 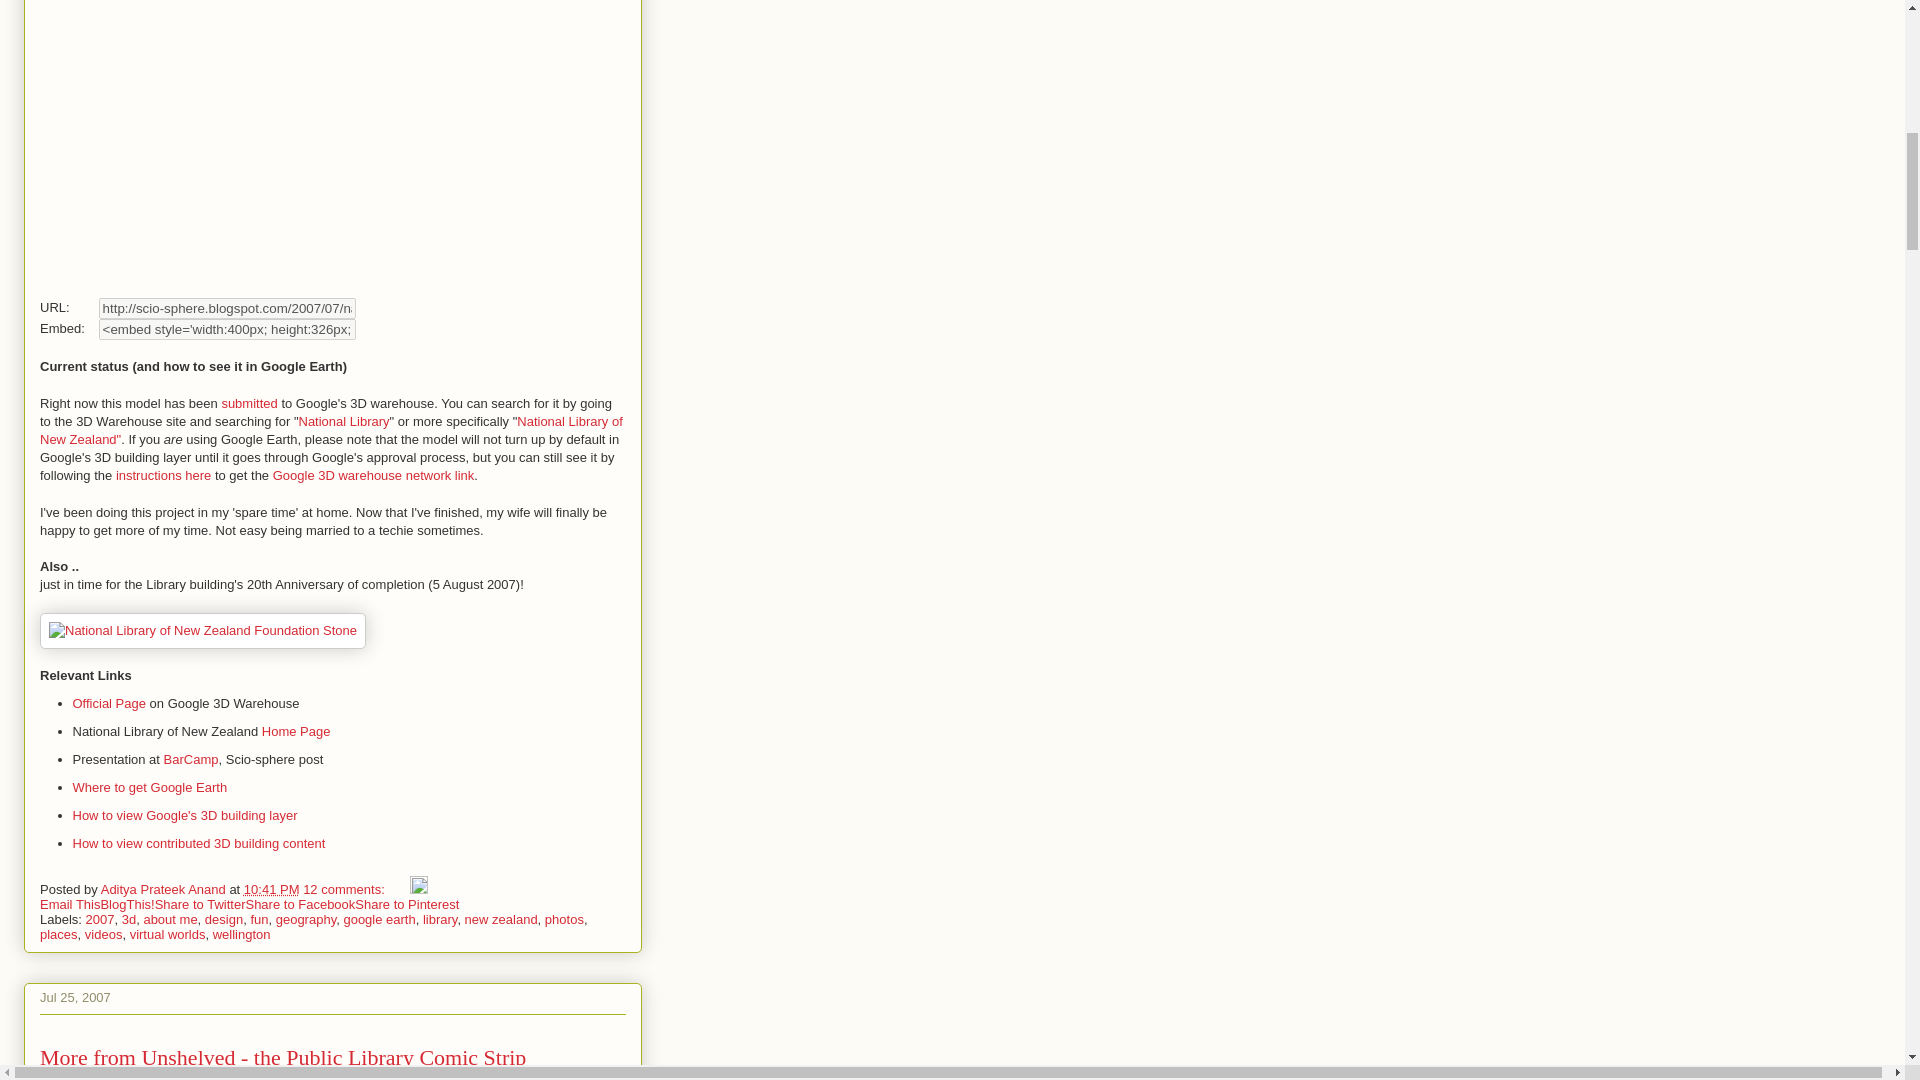 I want to click on National Library of New Zealand", so click(x=331, y=430).